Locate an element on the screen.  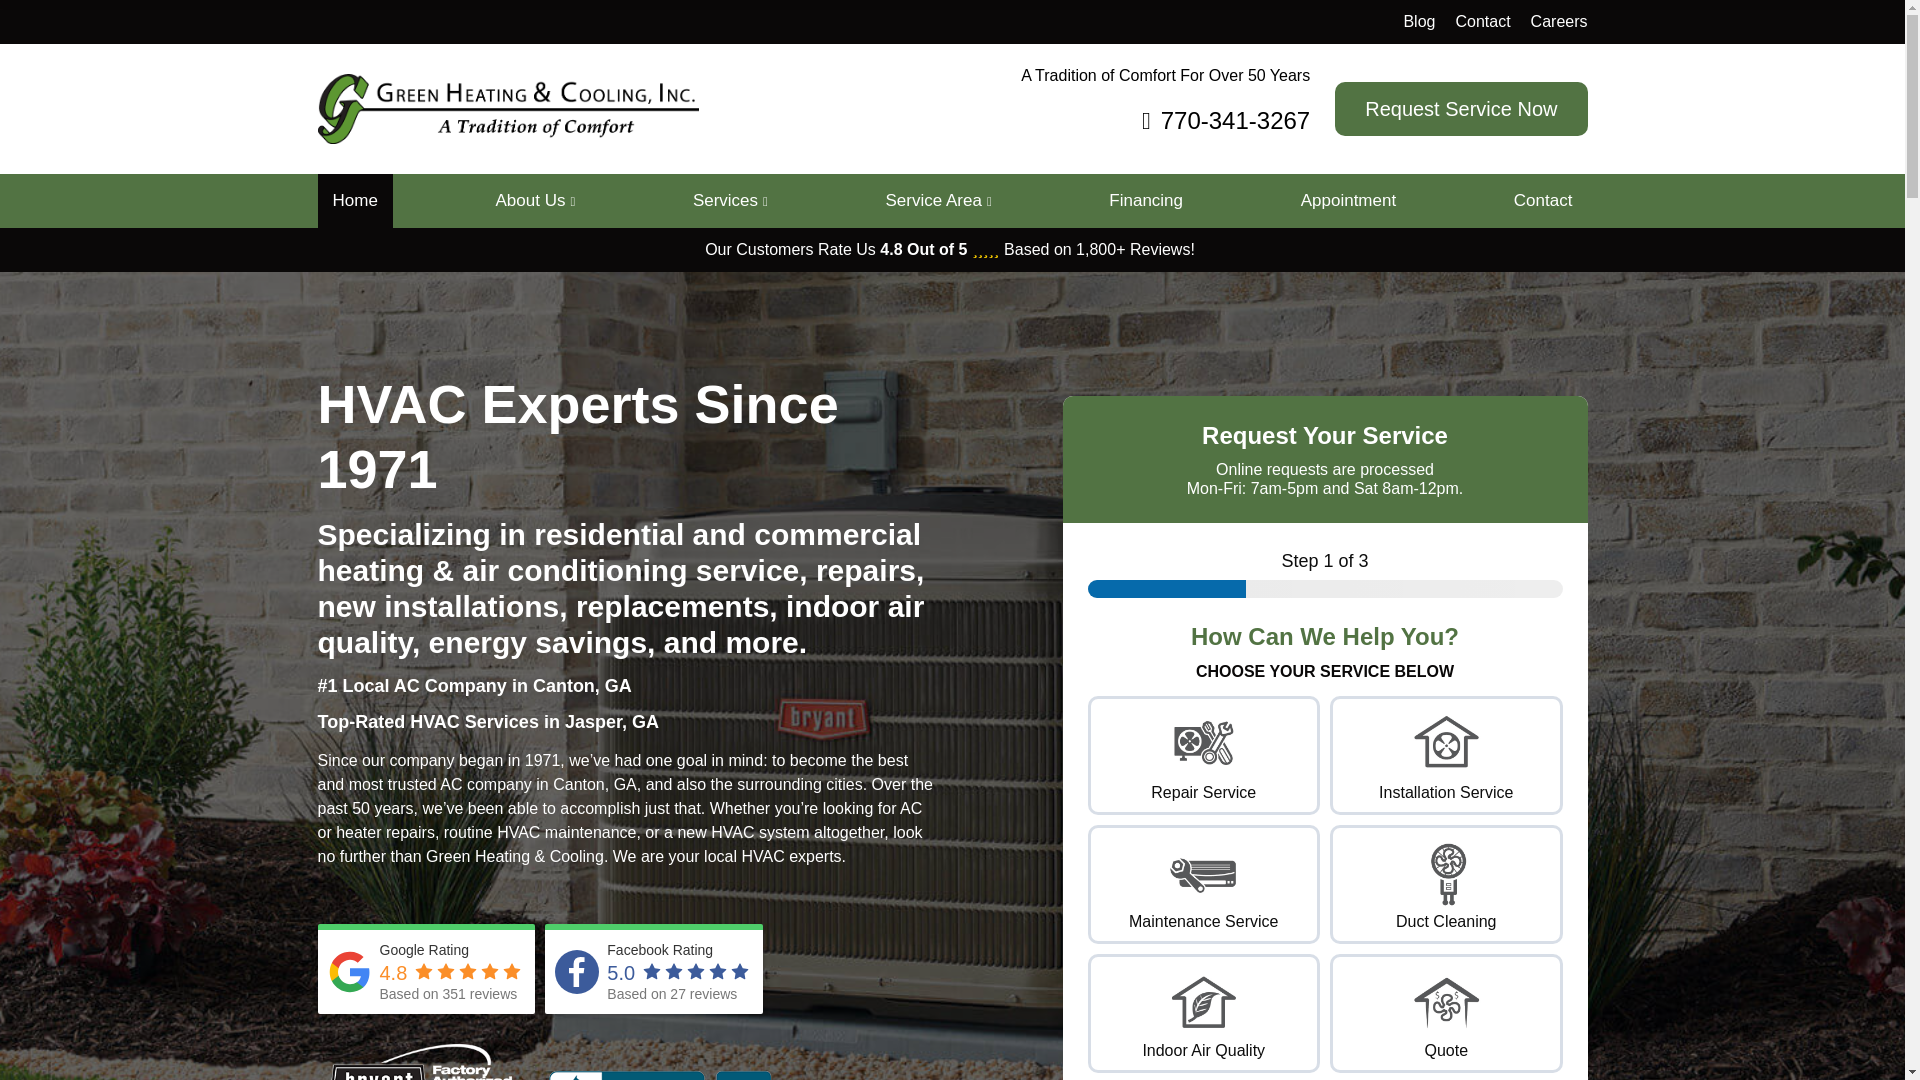
Installation Service is located at coordinates (1446, 743).